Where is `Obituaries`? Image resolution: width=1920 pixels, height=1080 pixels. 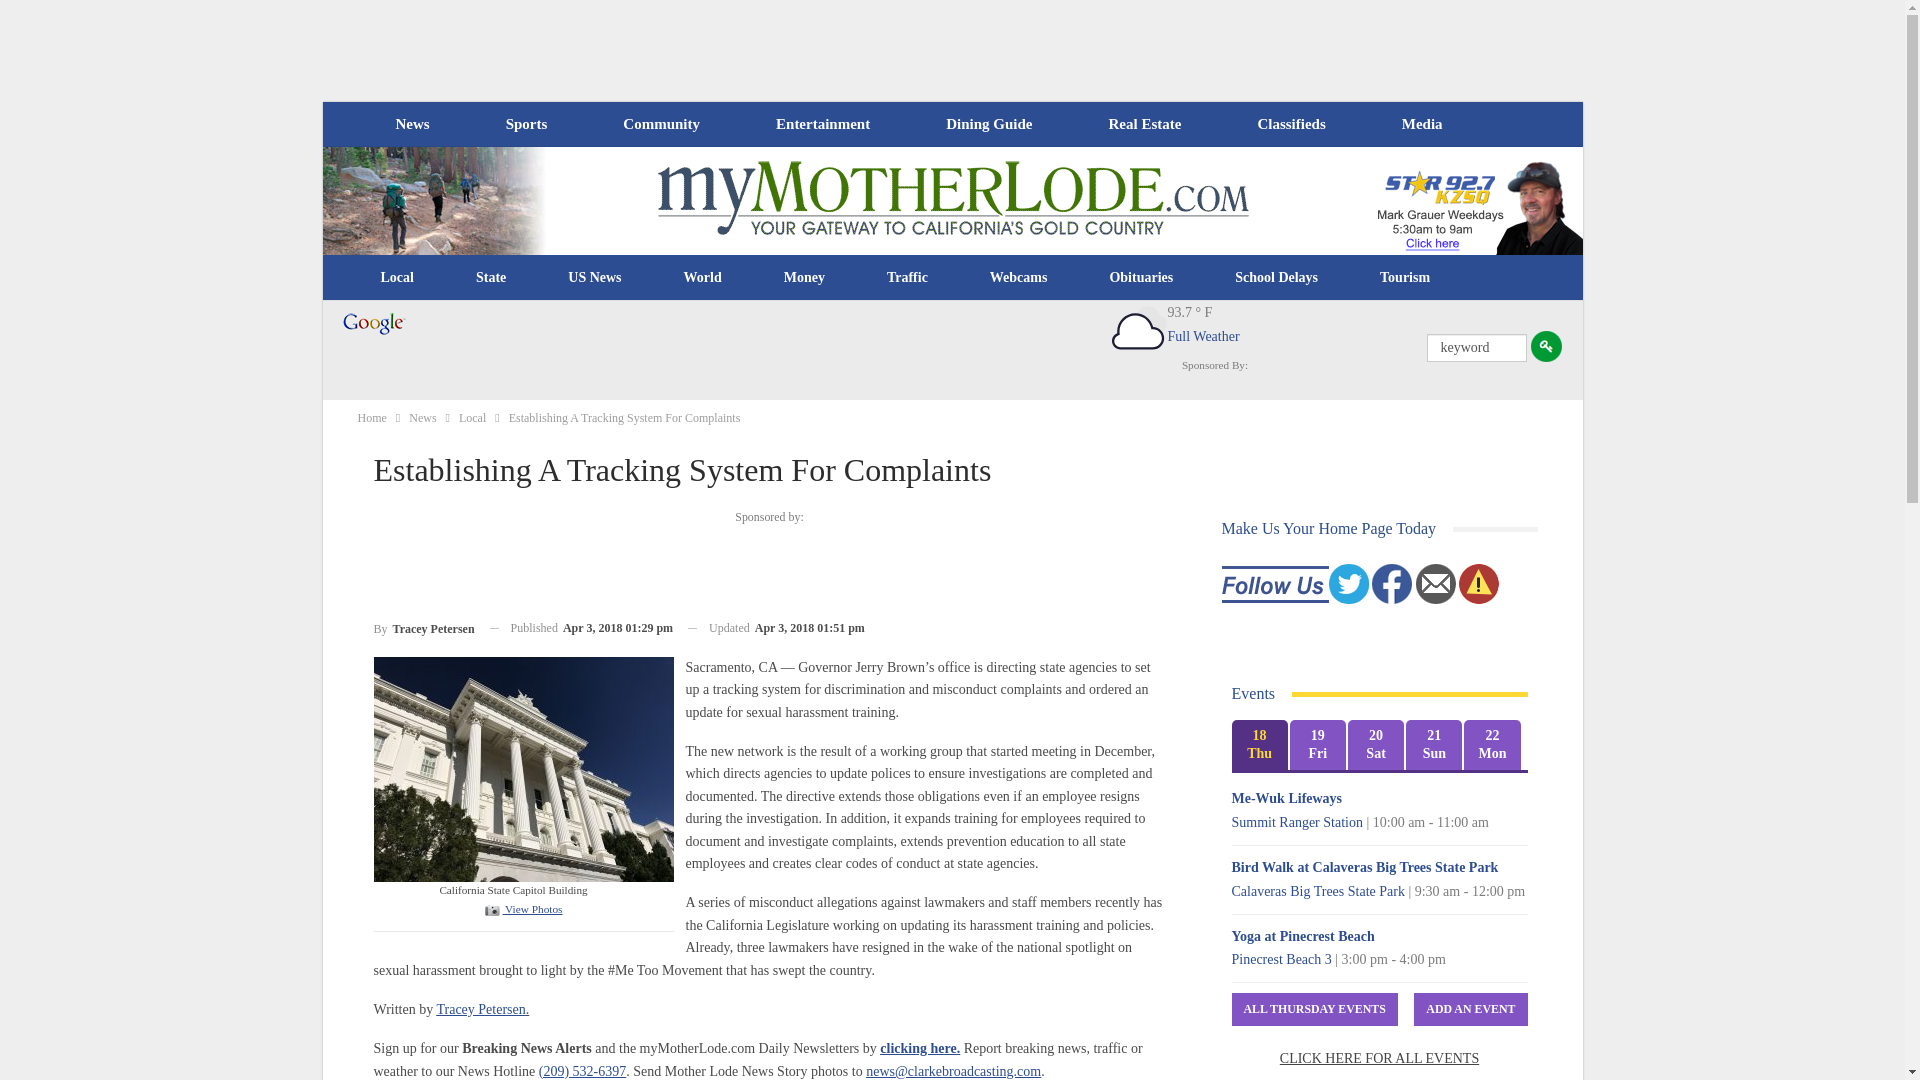 Obituaries is located at coordinates (1141, 278).